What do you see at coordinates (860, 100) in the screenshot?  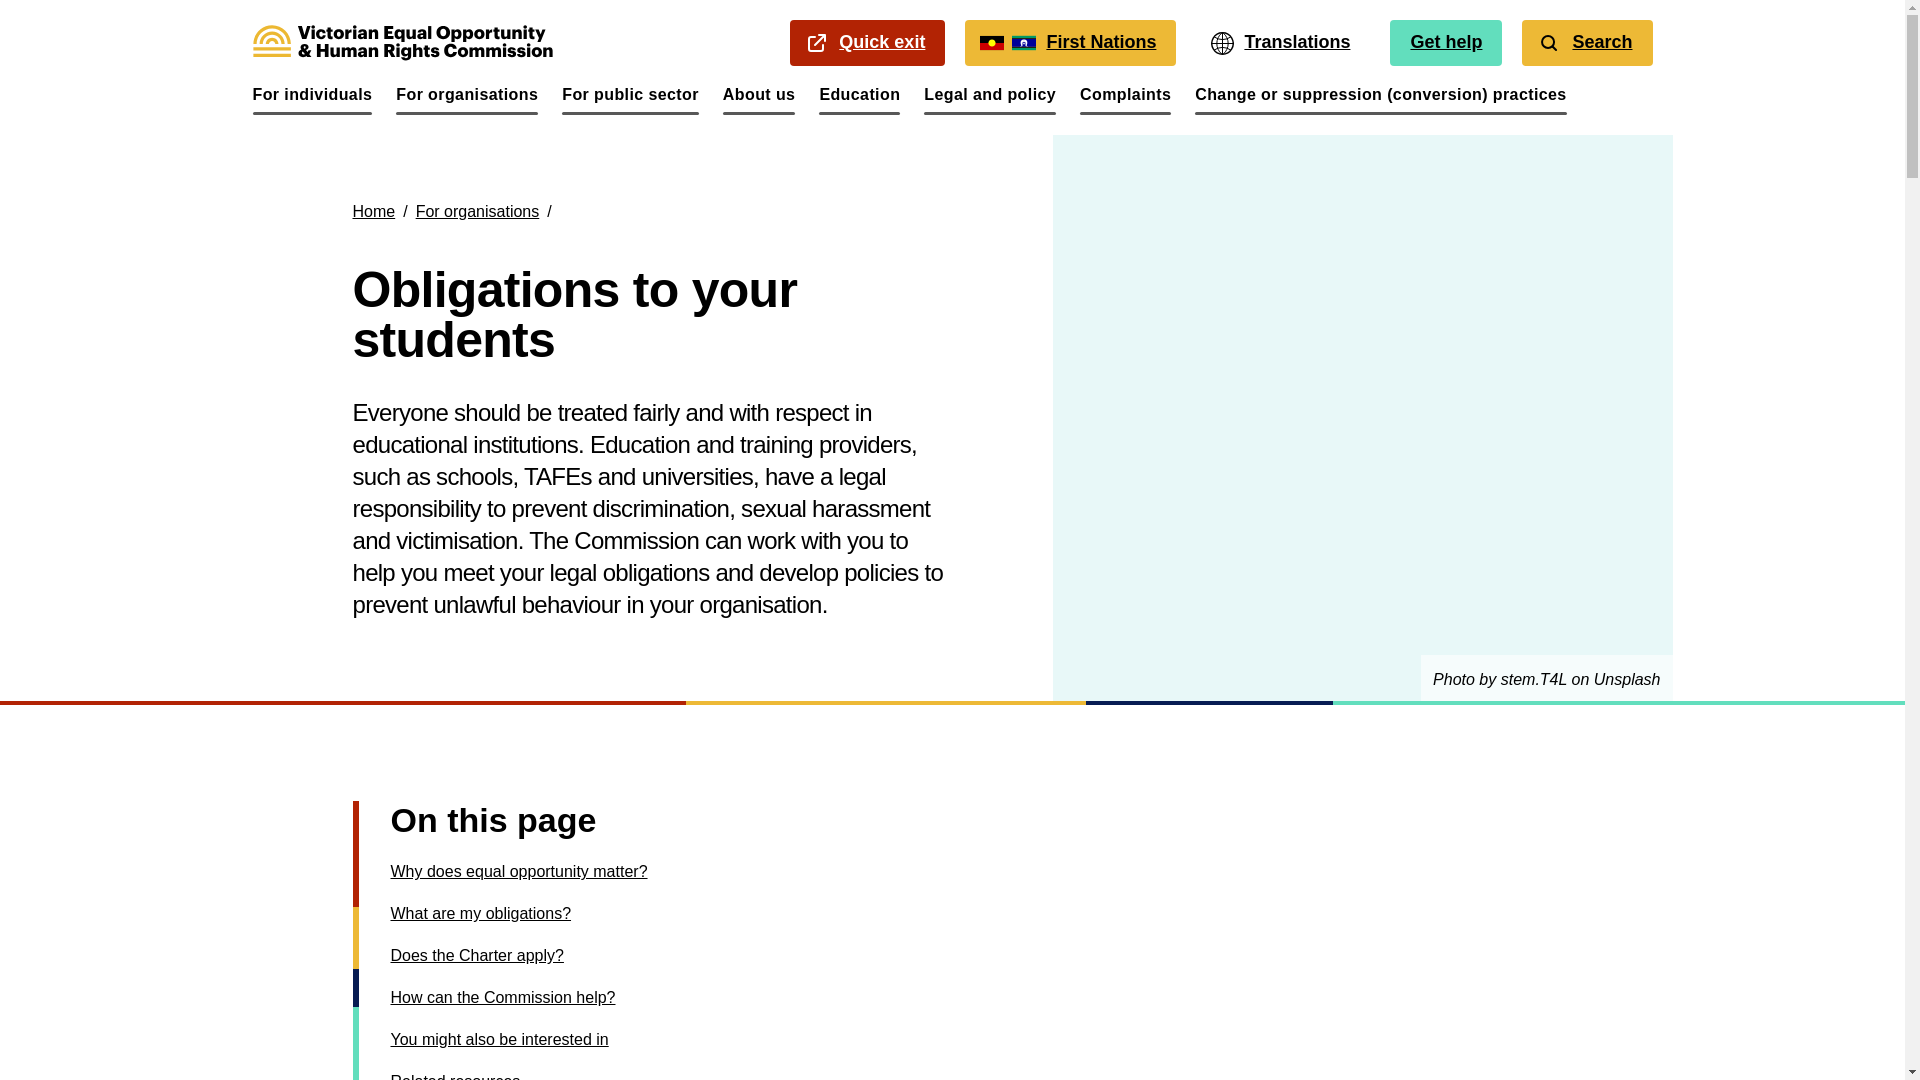 I see `Go to the homepage` at bounding box center [860, 100].